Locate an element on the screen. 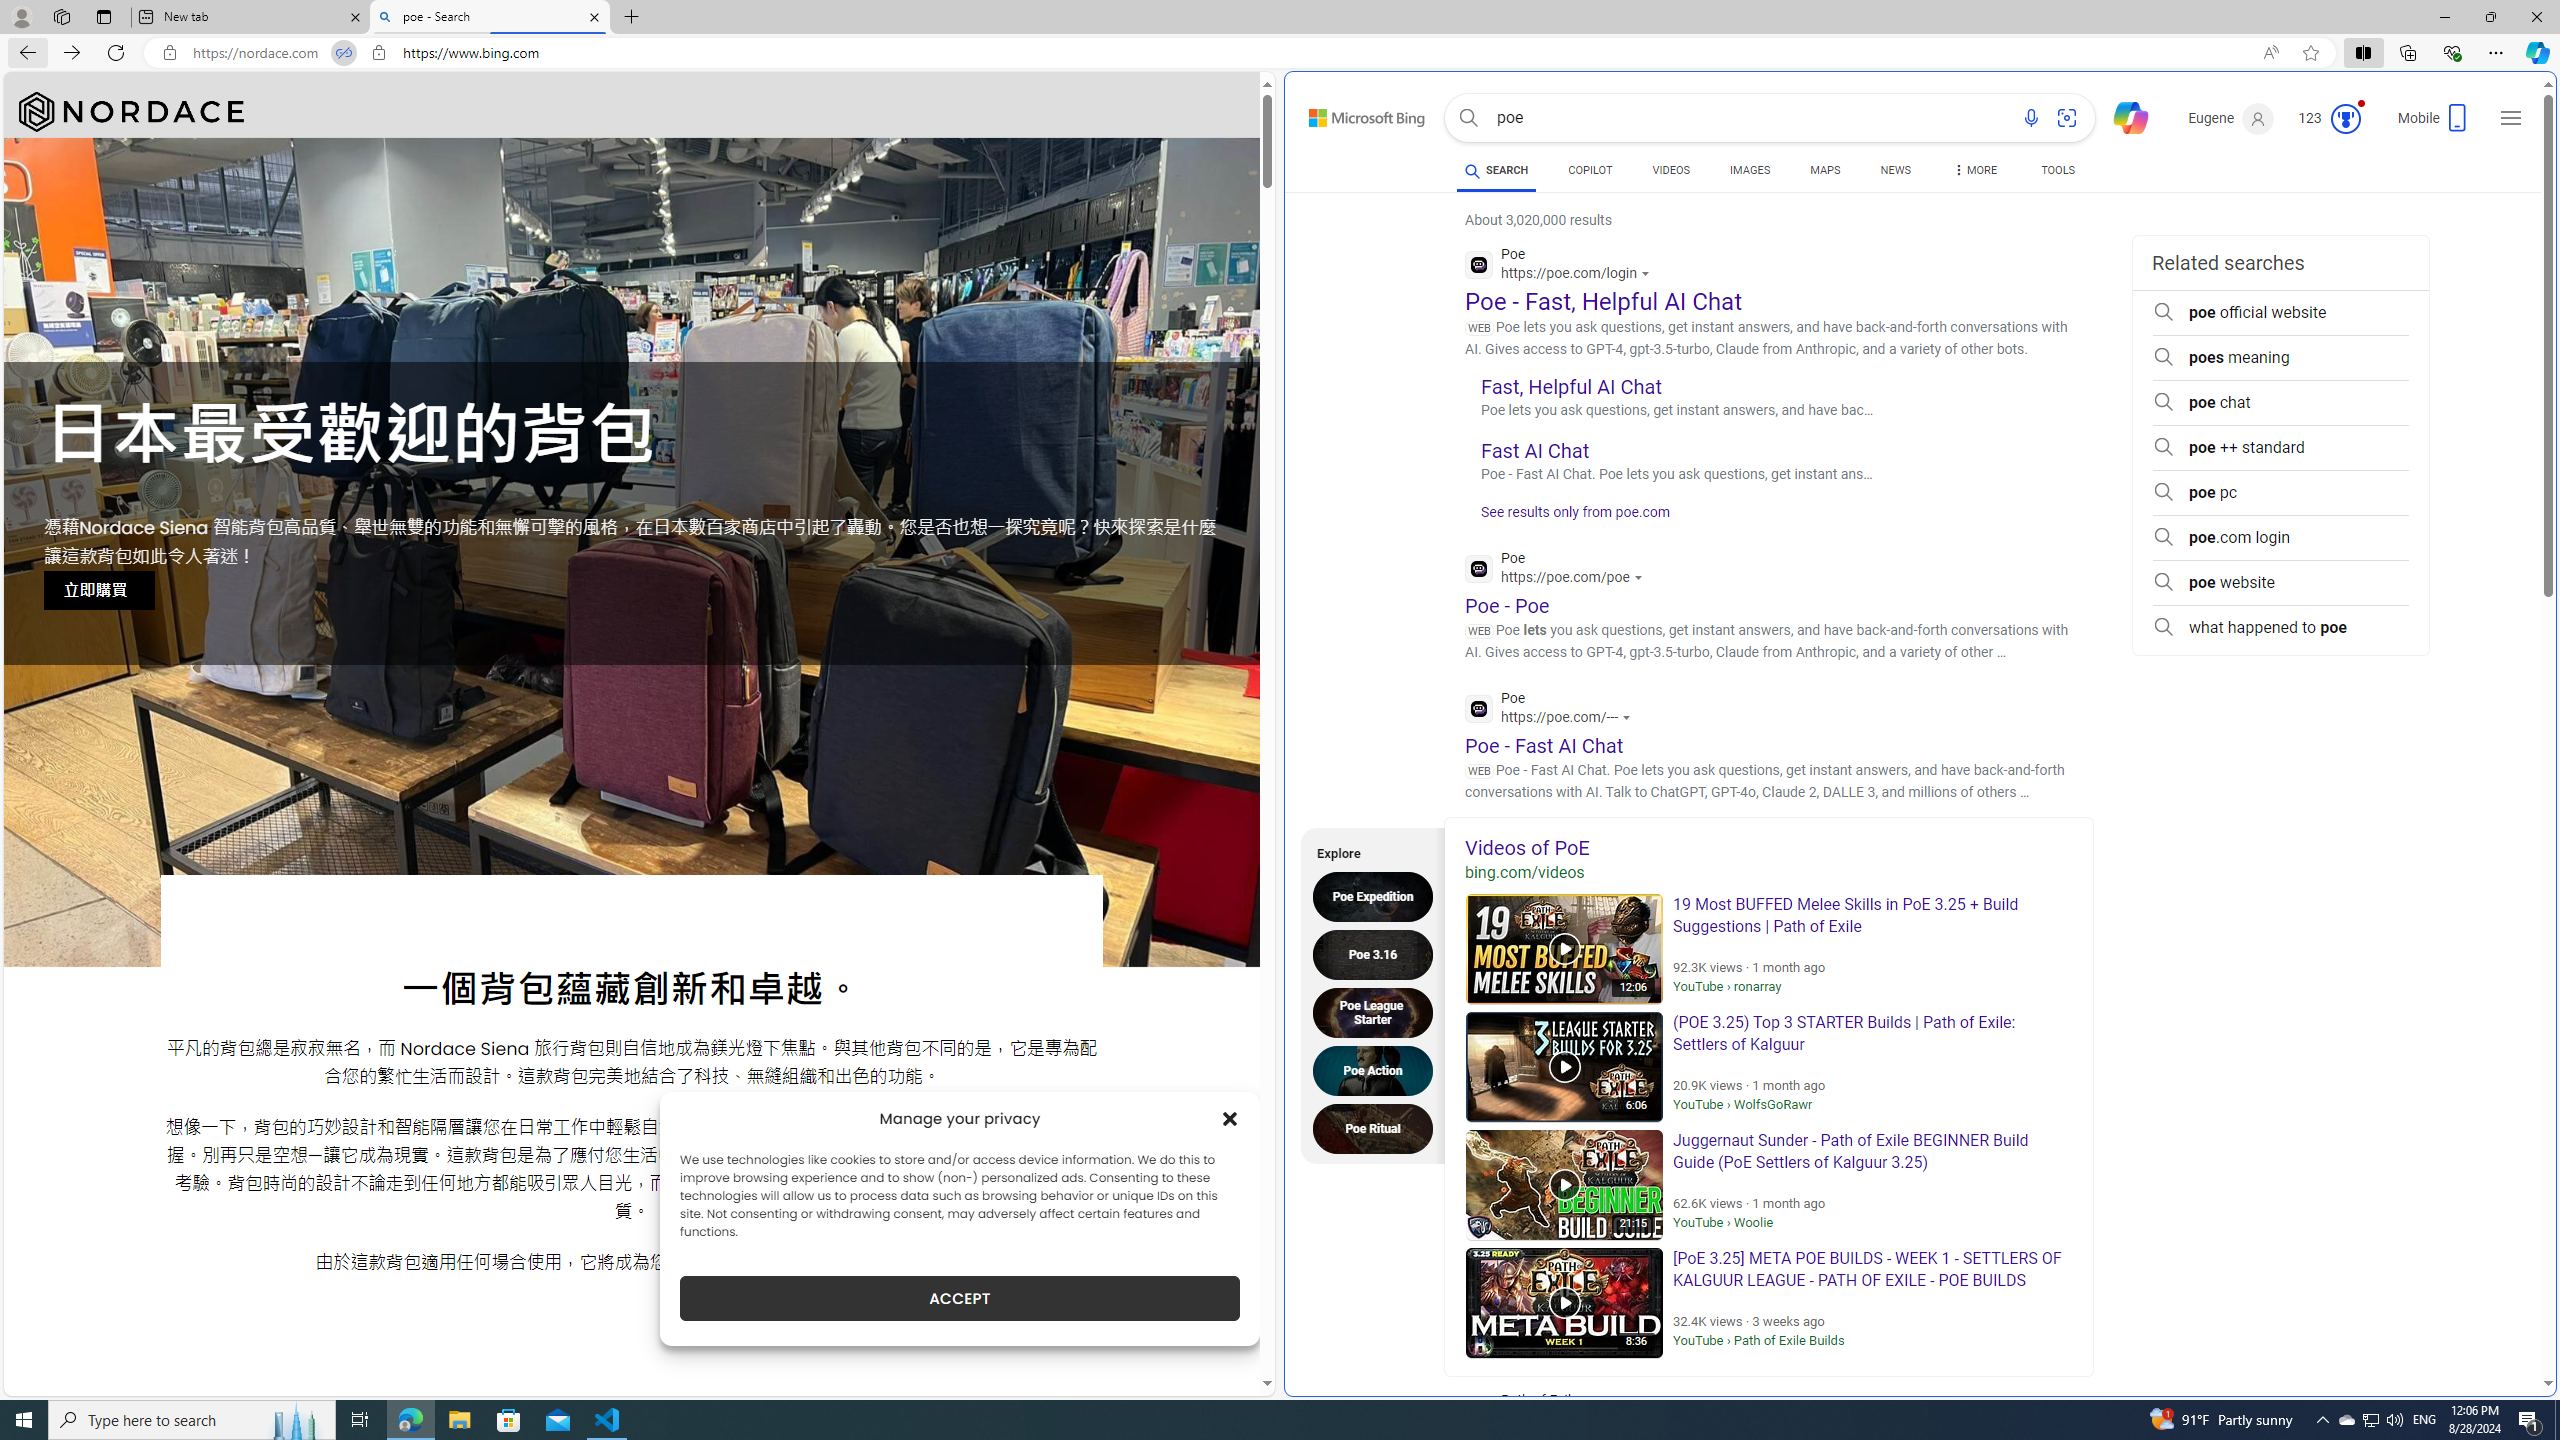 The height and width of the screenshot is (1440, 2560). Actions for this site is located at coordinates (1628, 718).